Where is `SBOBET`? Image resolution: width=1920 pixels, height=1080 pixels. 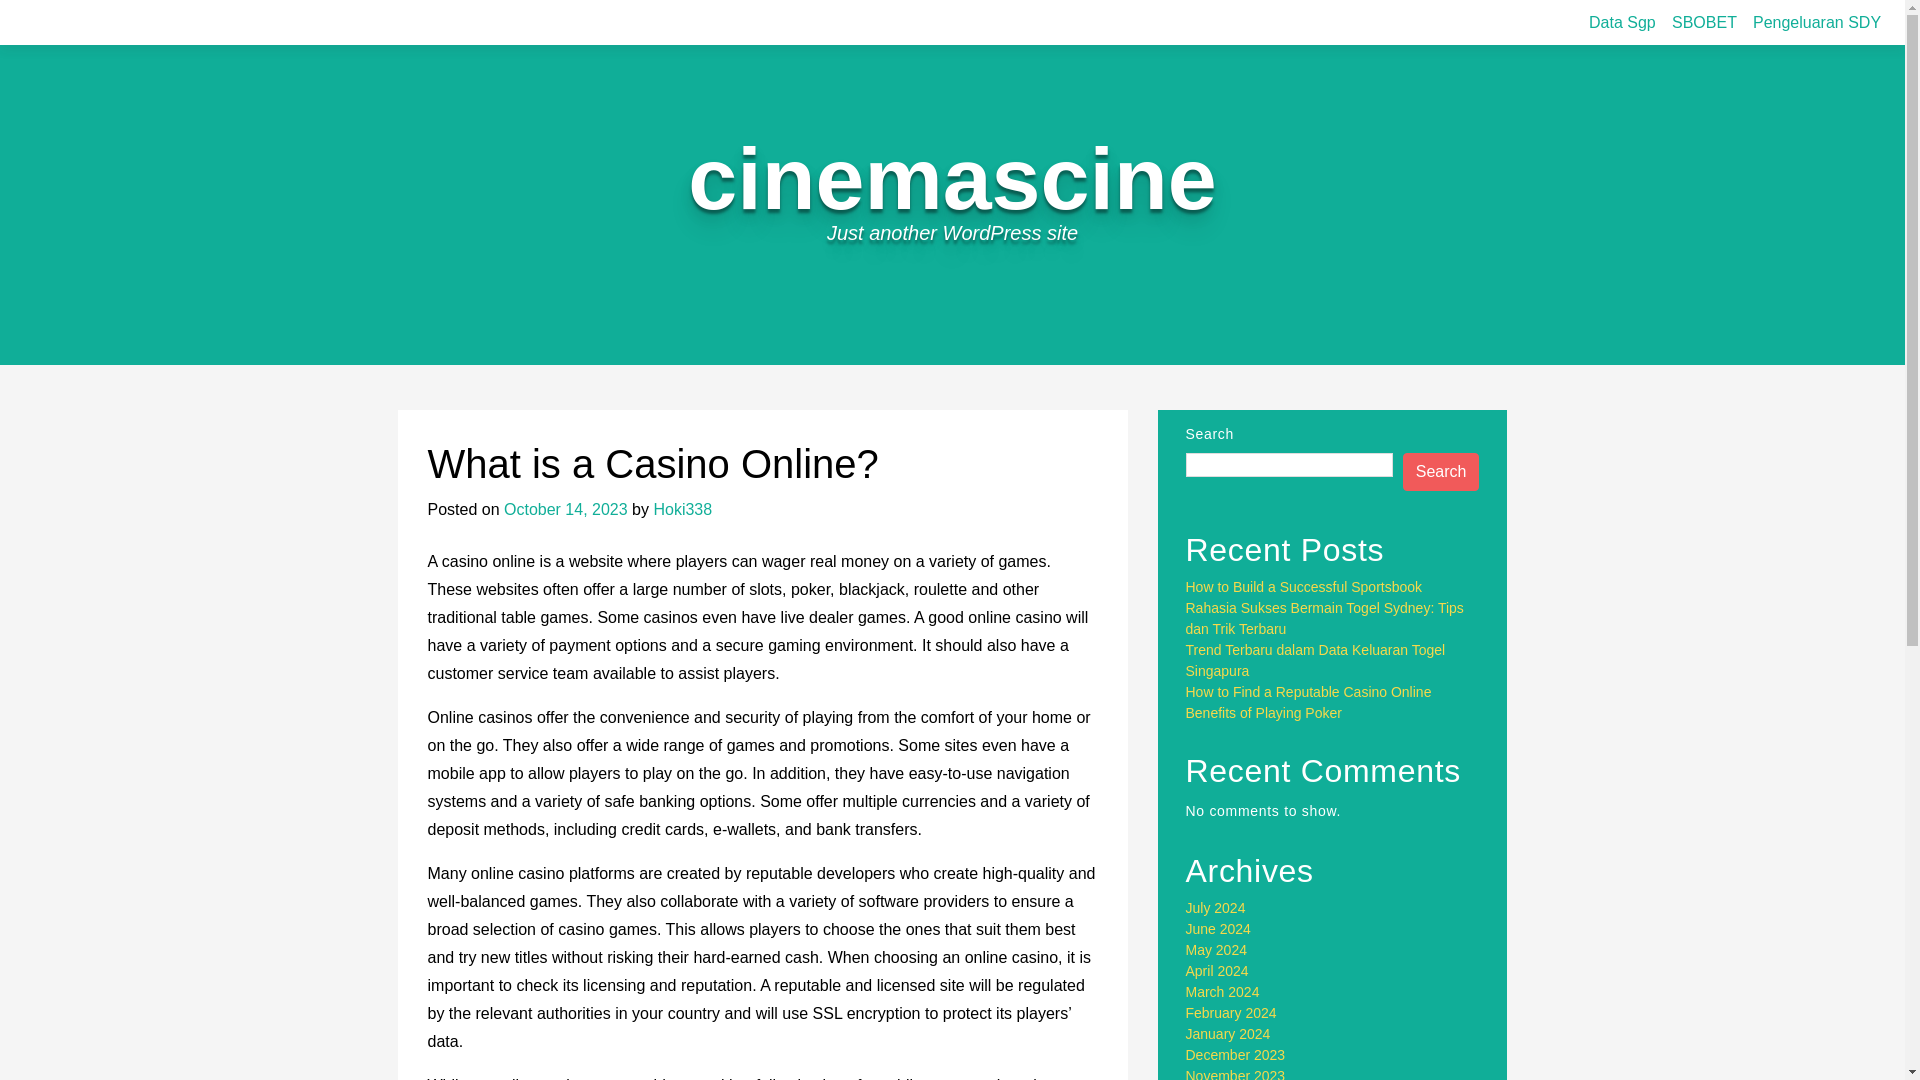 SBOBET is located at coordinates (1704, 22).